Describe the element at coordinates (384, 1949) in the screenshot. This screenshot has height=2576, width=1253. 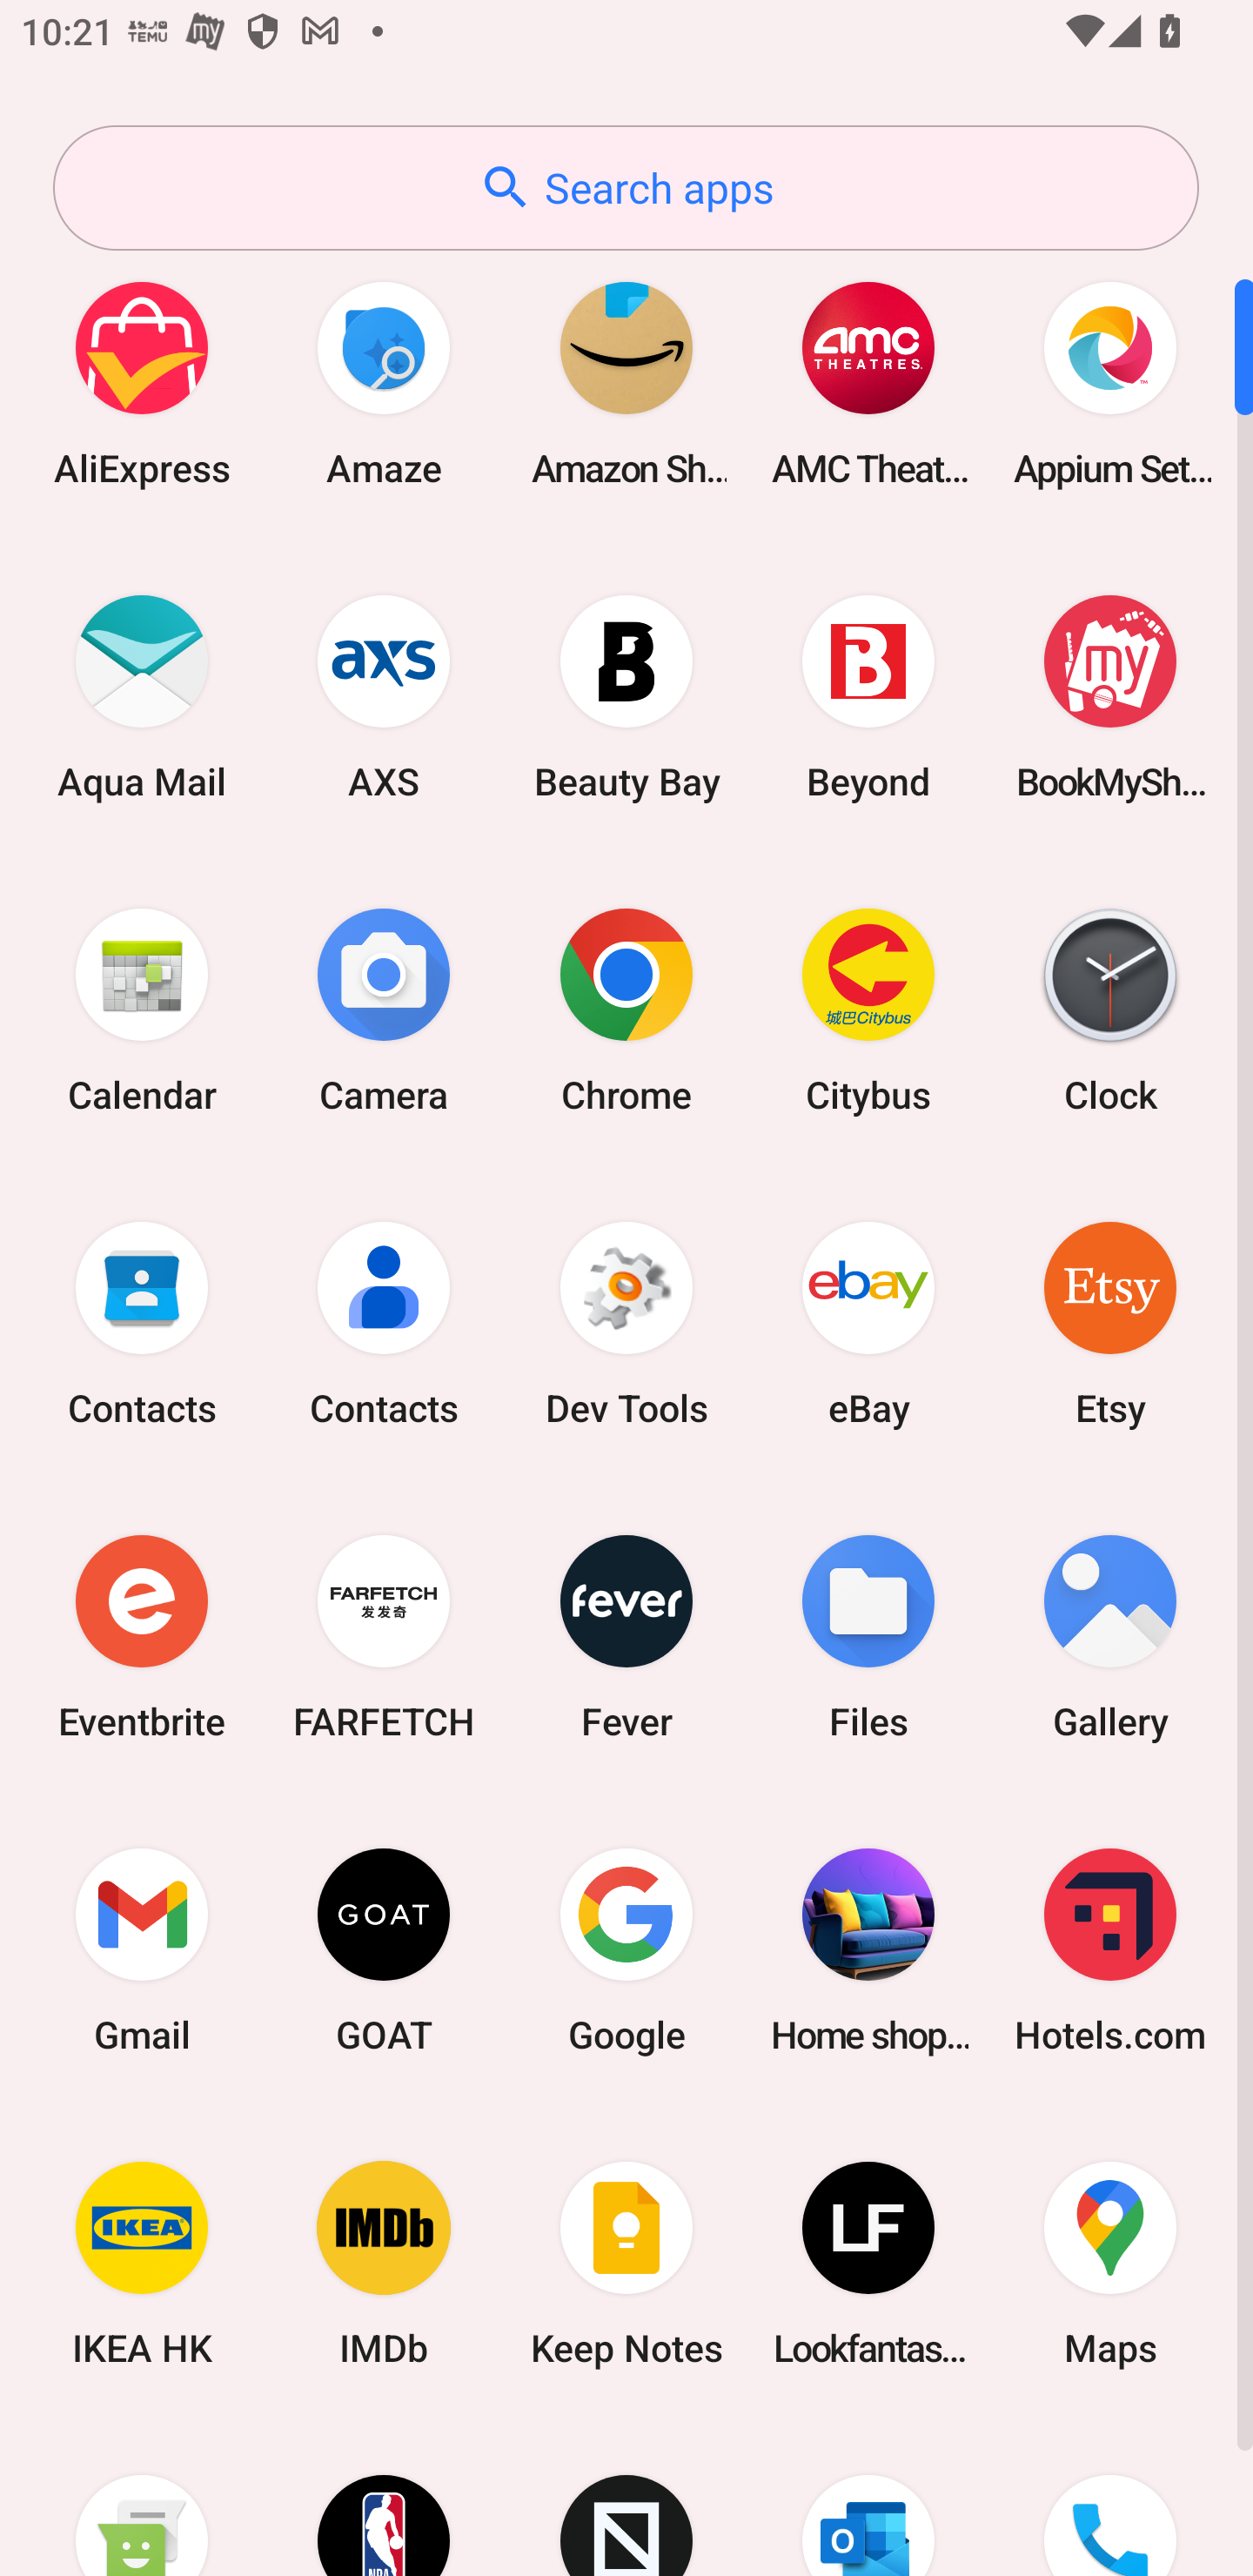
I see `GOAT` at that location.